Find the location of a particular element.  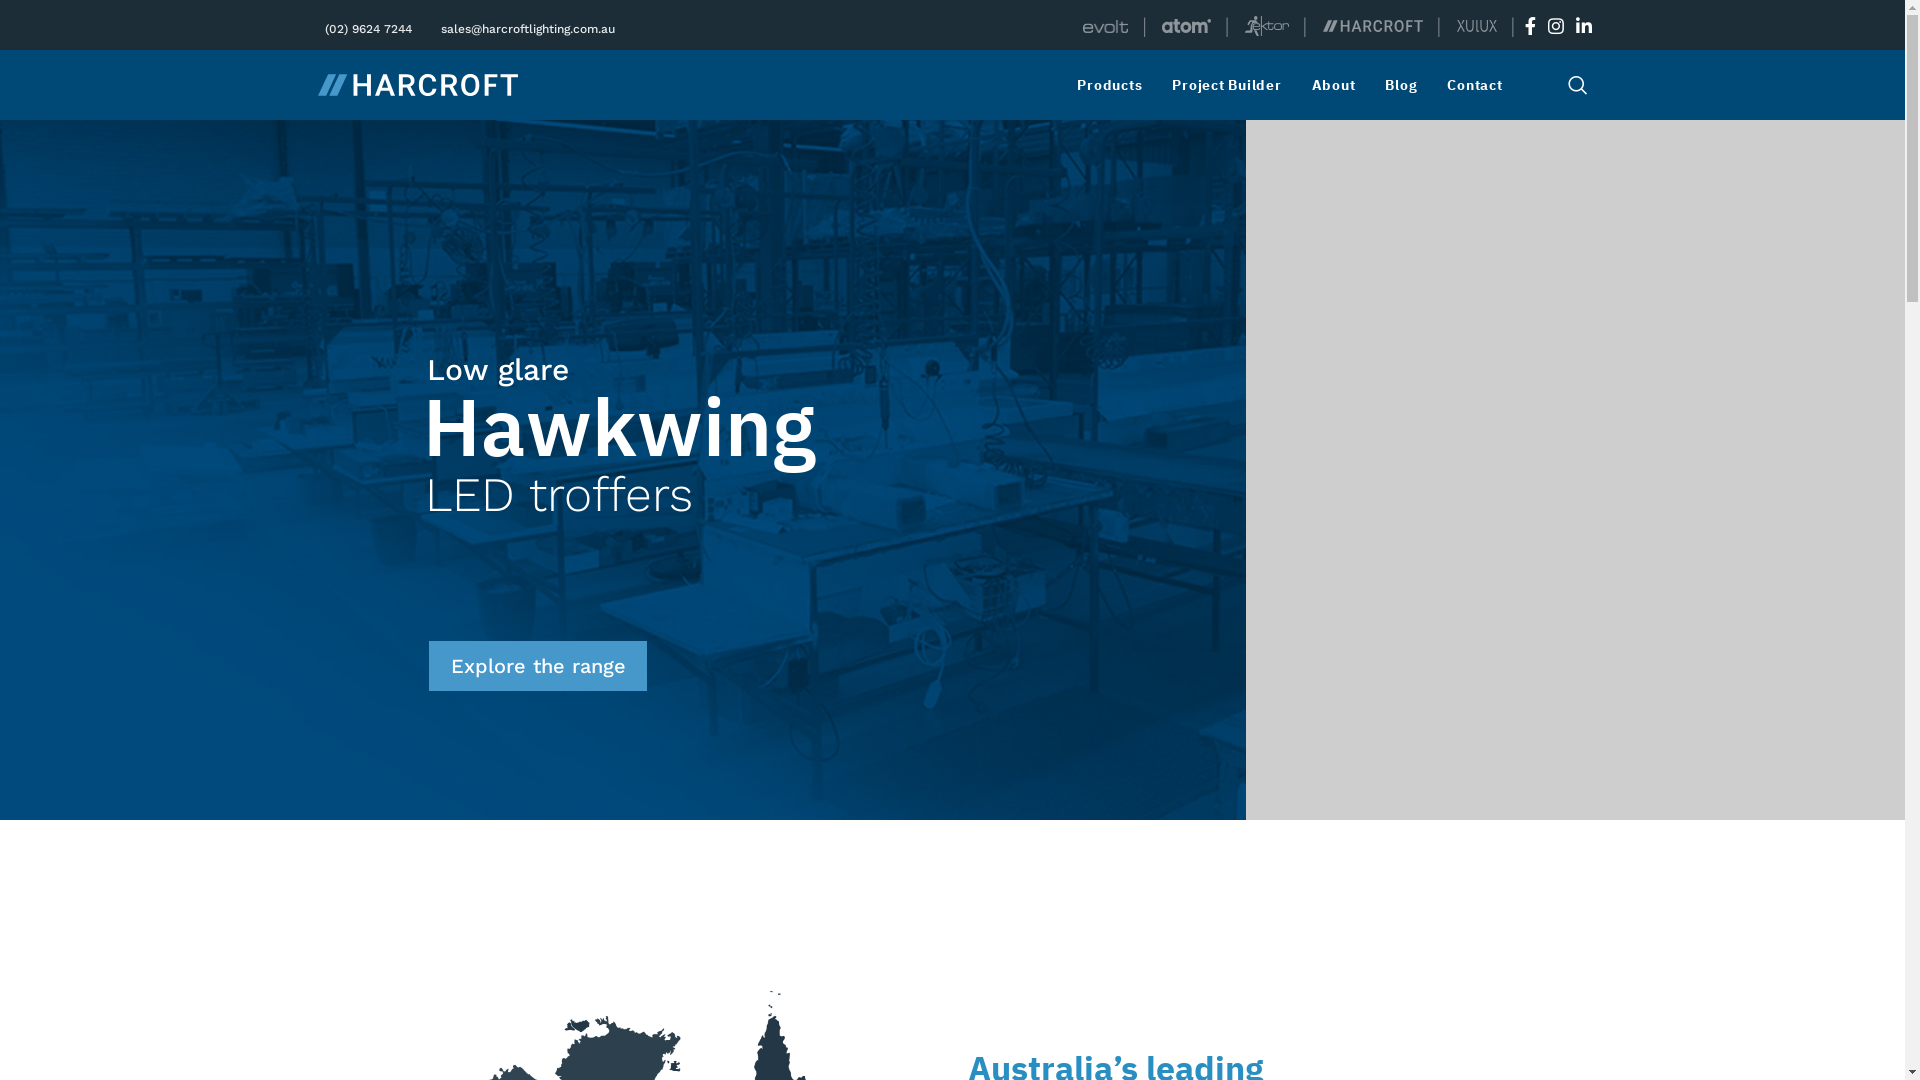

Search is located at coordinates (1578, 85).